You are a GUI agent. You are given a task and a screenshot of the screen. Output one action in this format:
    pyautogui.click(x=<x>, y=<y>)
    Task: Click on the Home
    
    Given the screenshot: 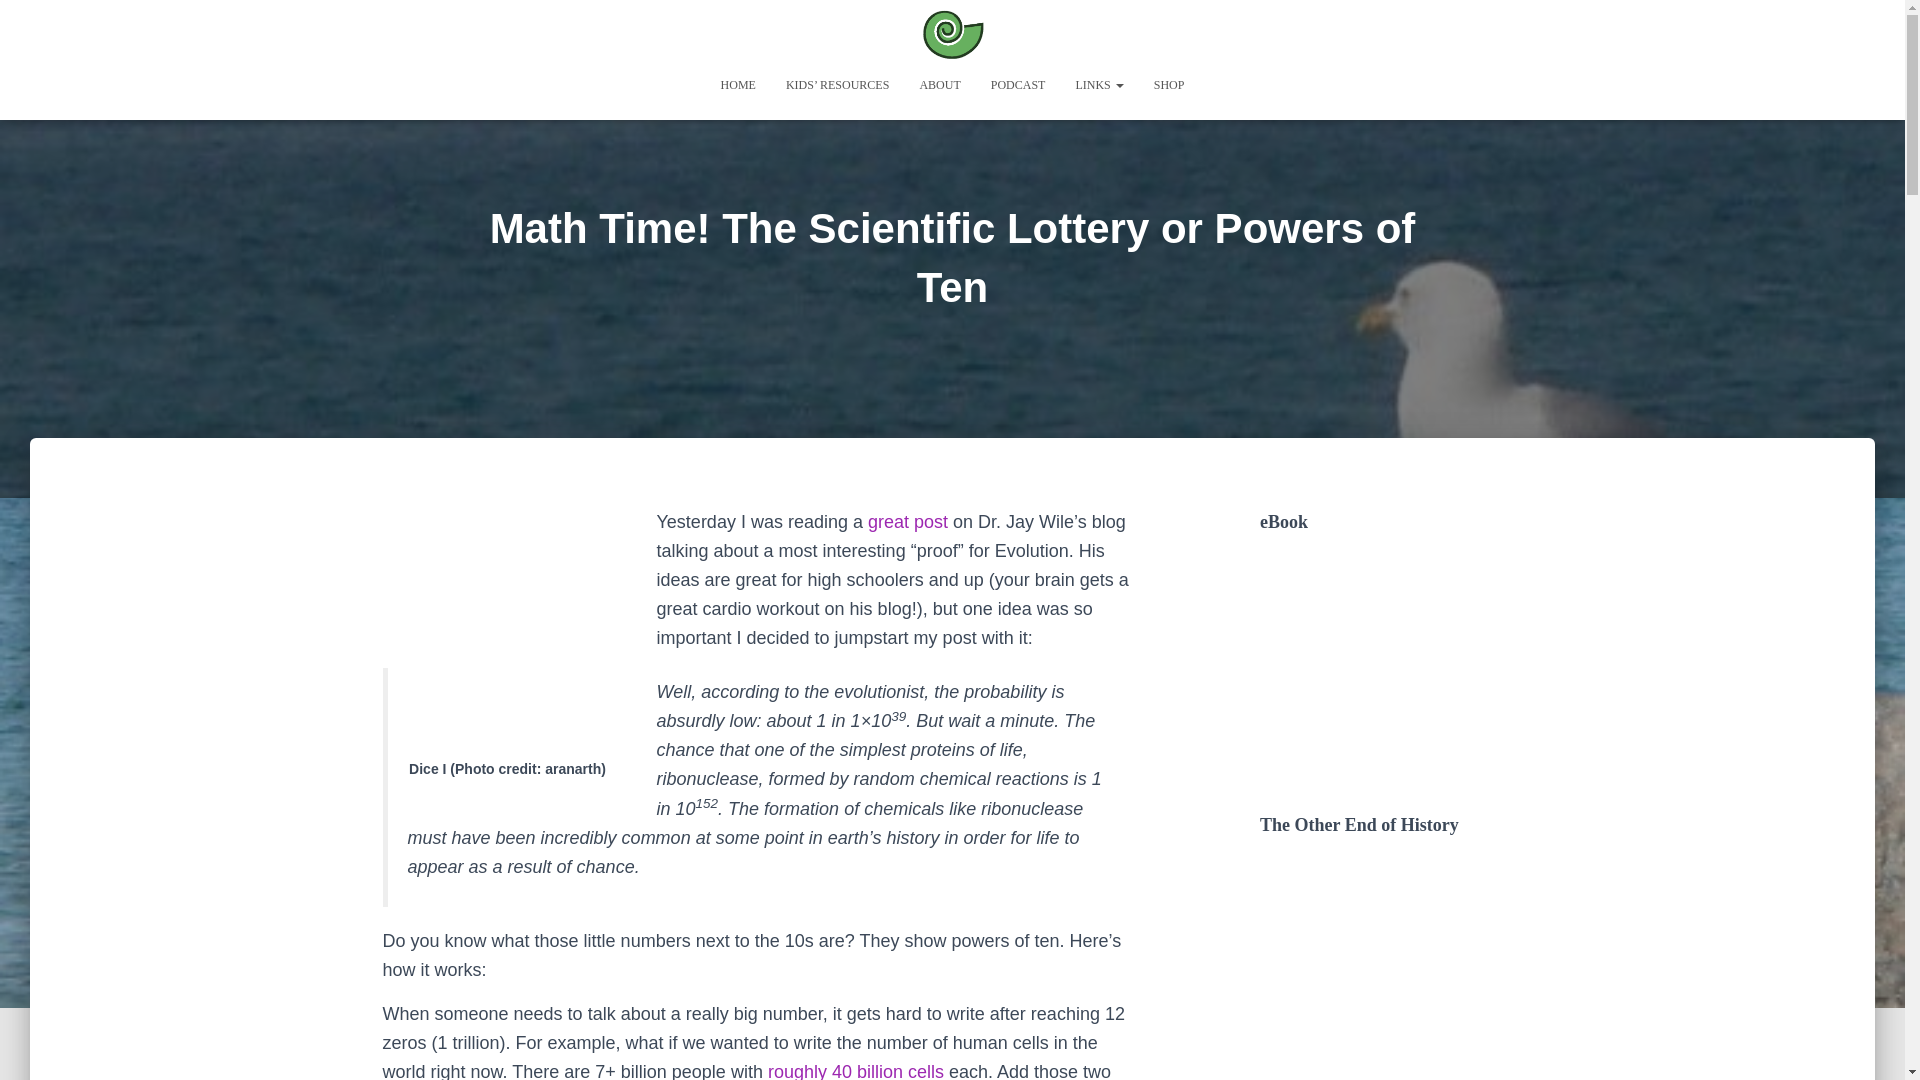 What is the action you would take?
    pyautogui.click(x=738, y=85)
    